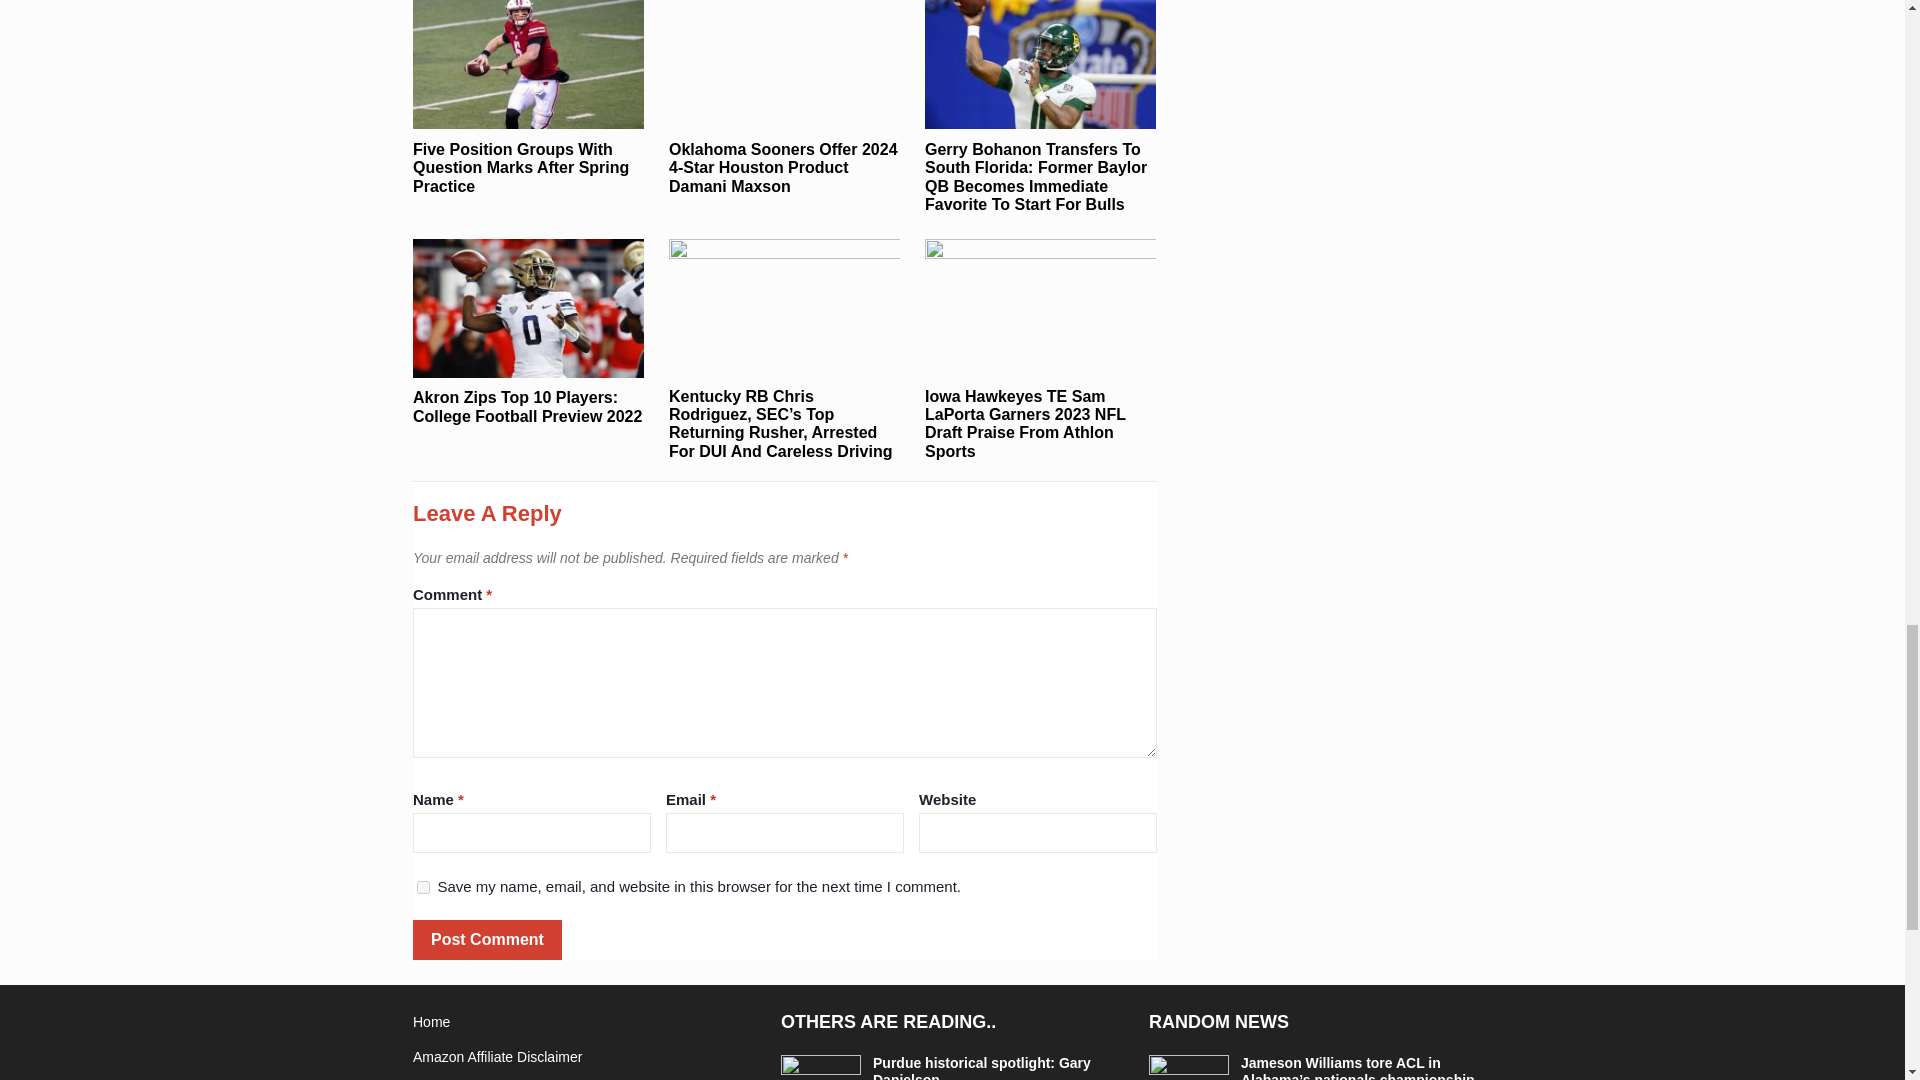 This screenshot has width=1920, height=1080. I want to click on yes, so click(423, 888).